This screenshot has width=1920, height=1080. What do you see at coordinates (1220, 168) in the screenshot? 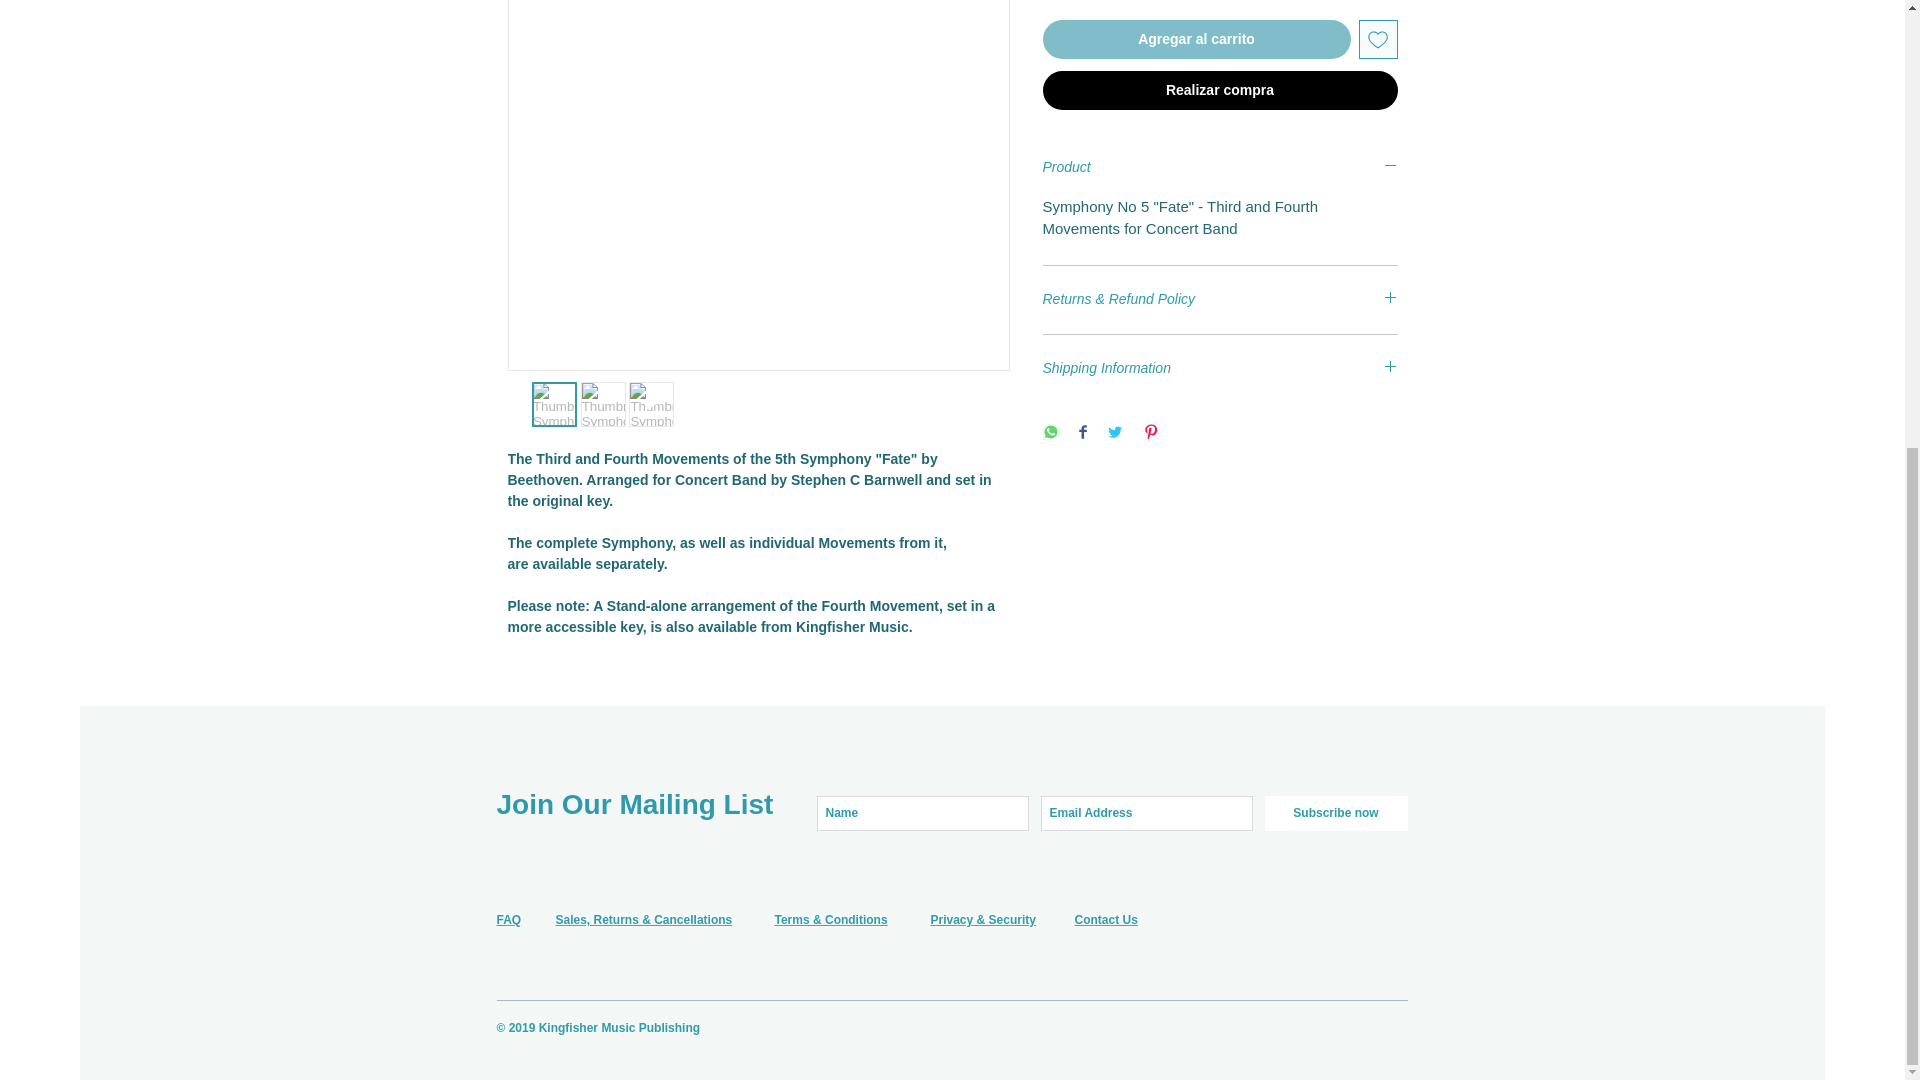
I see `Product` at bounding box center [1220, 168].